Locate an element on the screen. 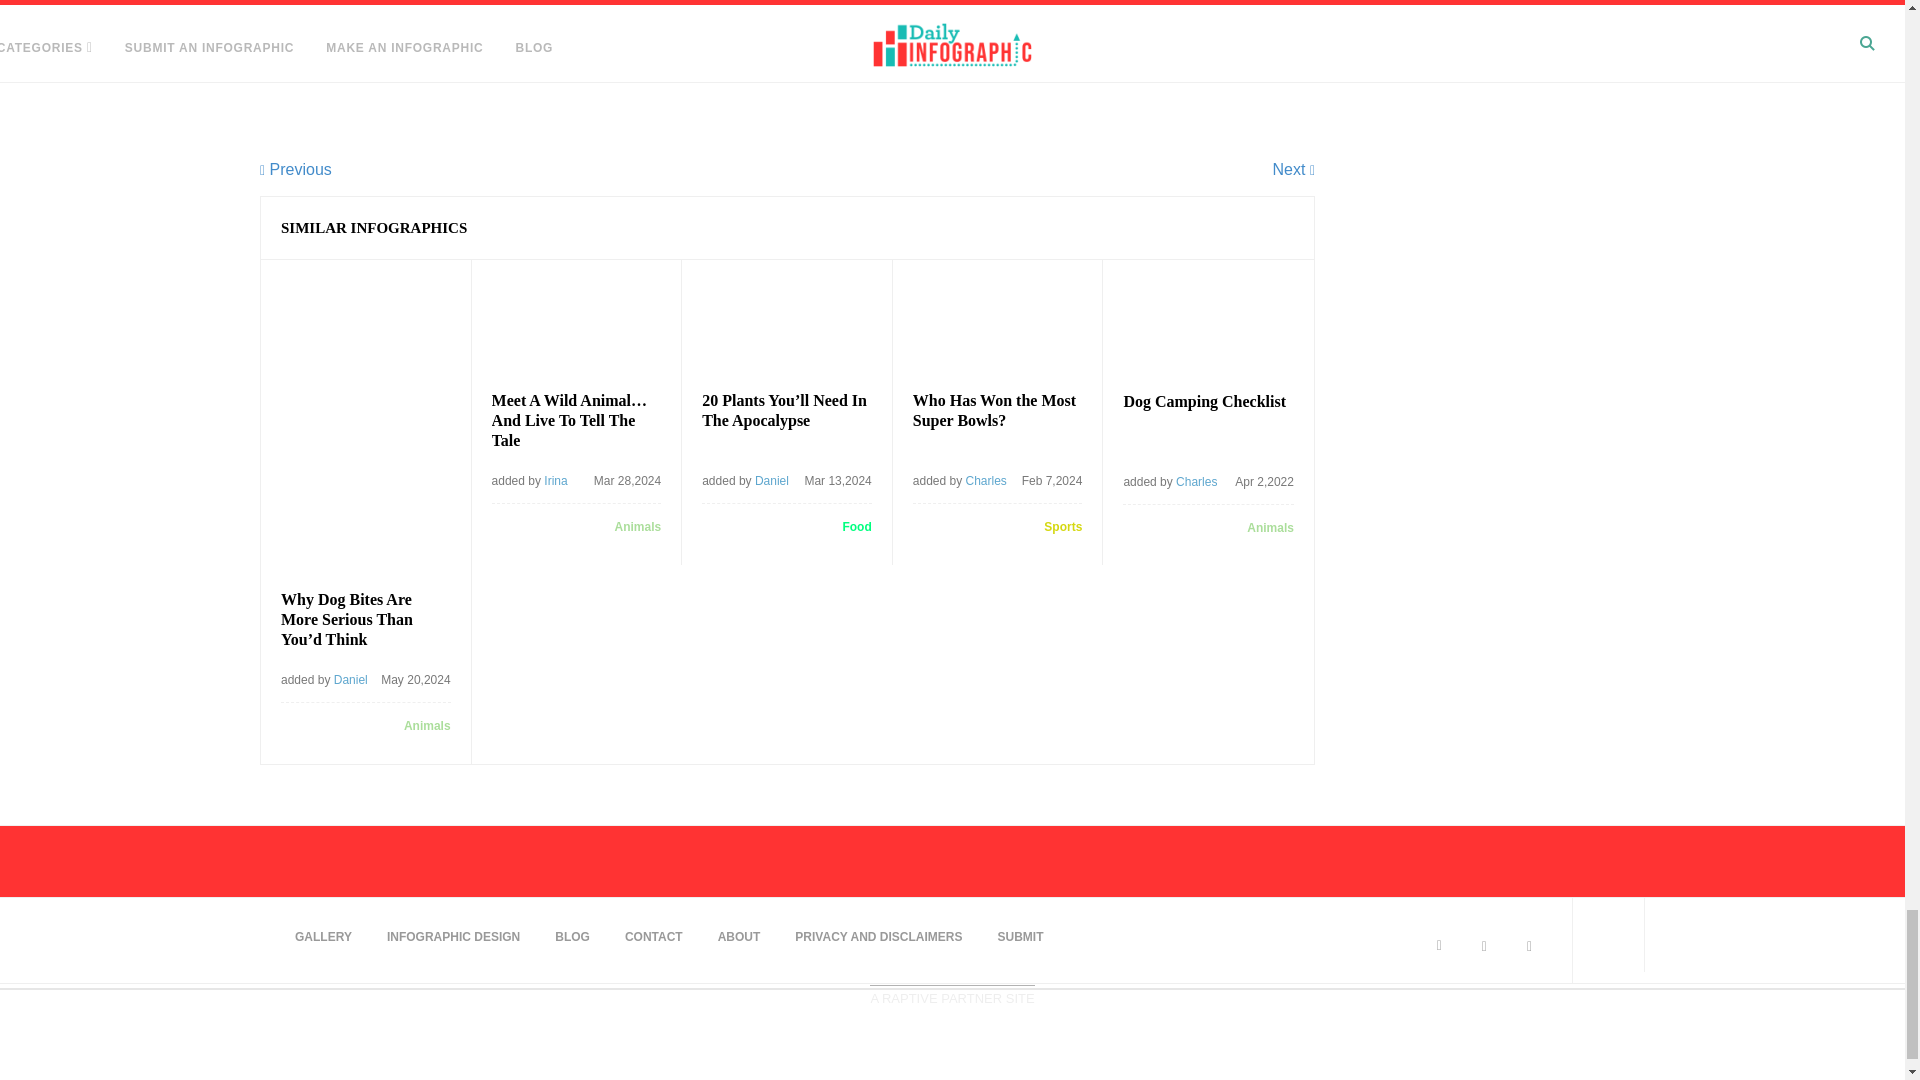 The image size is (1920, 1080). Posts by Daniel is located at coordinates (772, 481).